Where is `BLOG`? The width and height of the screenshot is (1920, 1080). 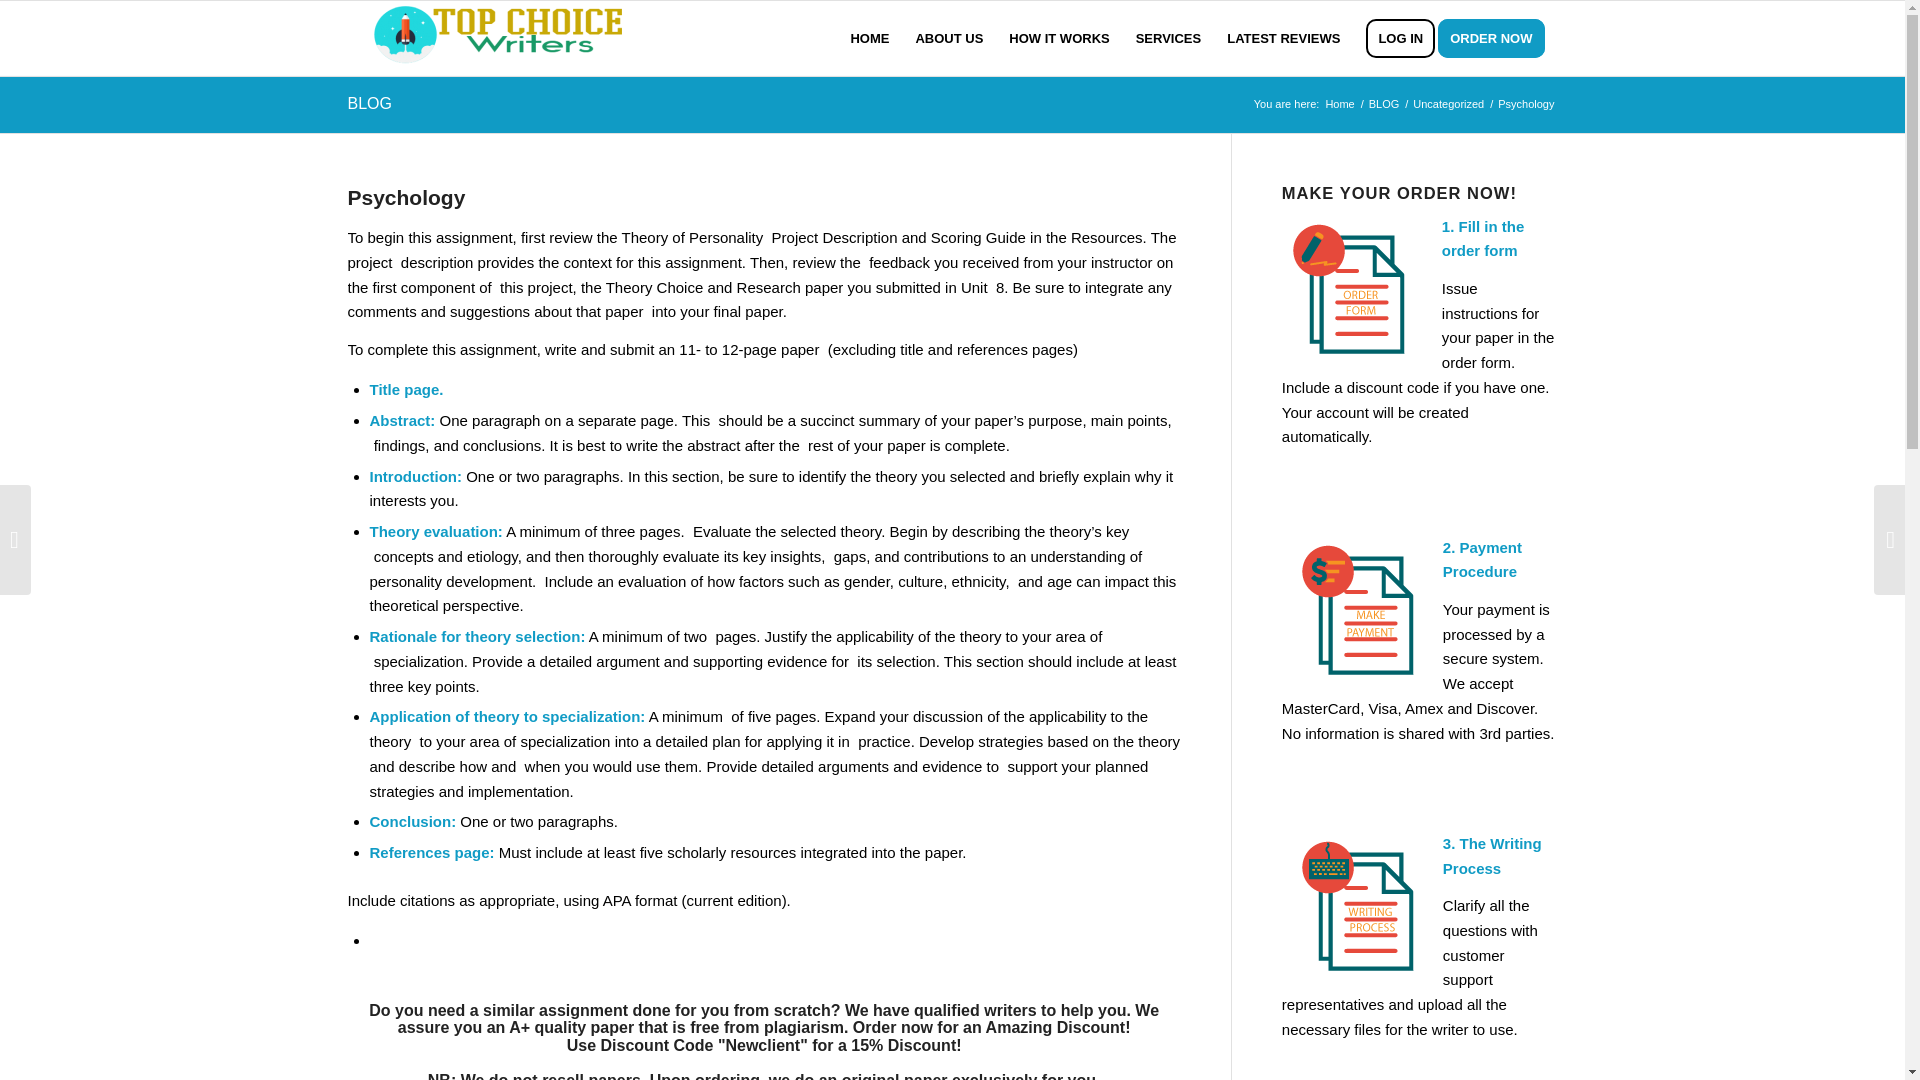
BLOG is located at coordinates (369, 104).